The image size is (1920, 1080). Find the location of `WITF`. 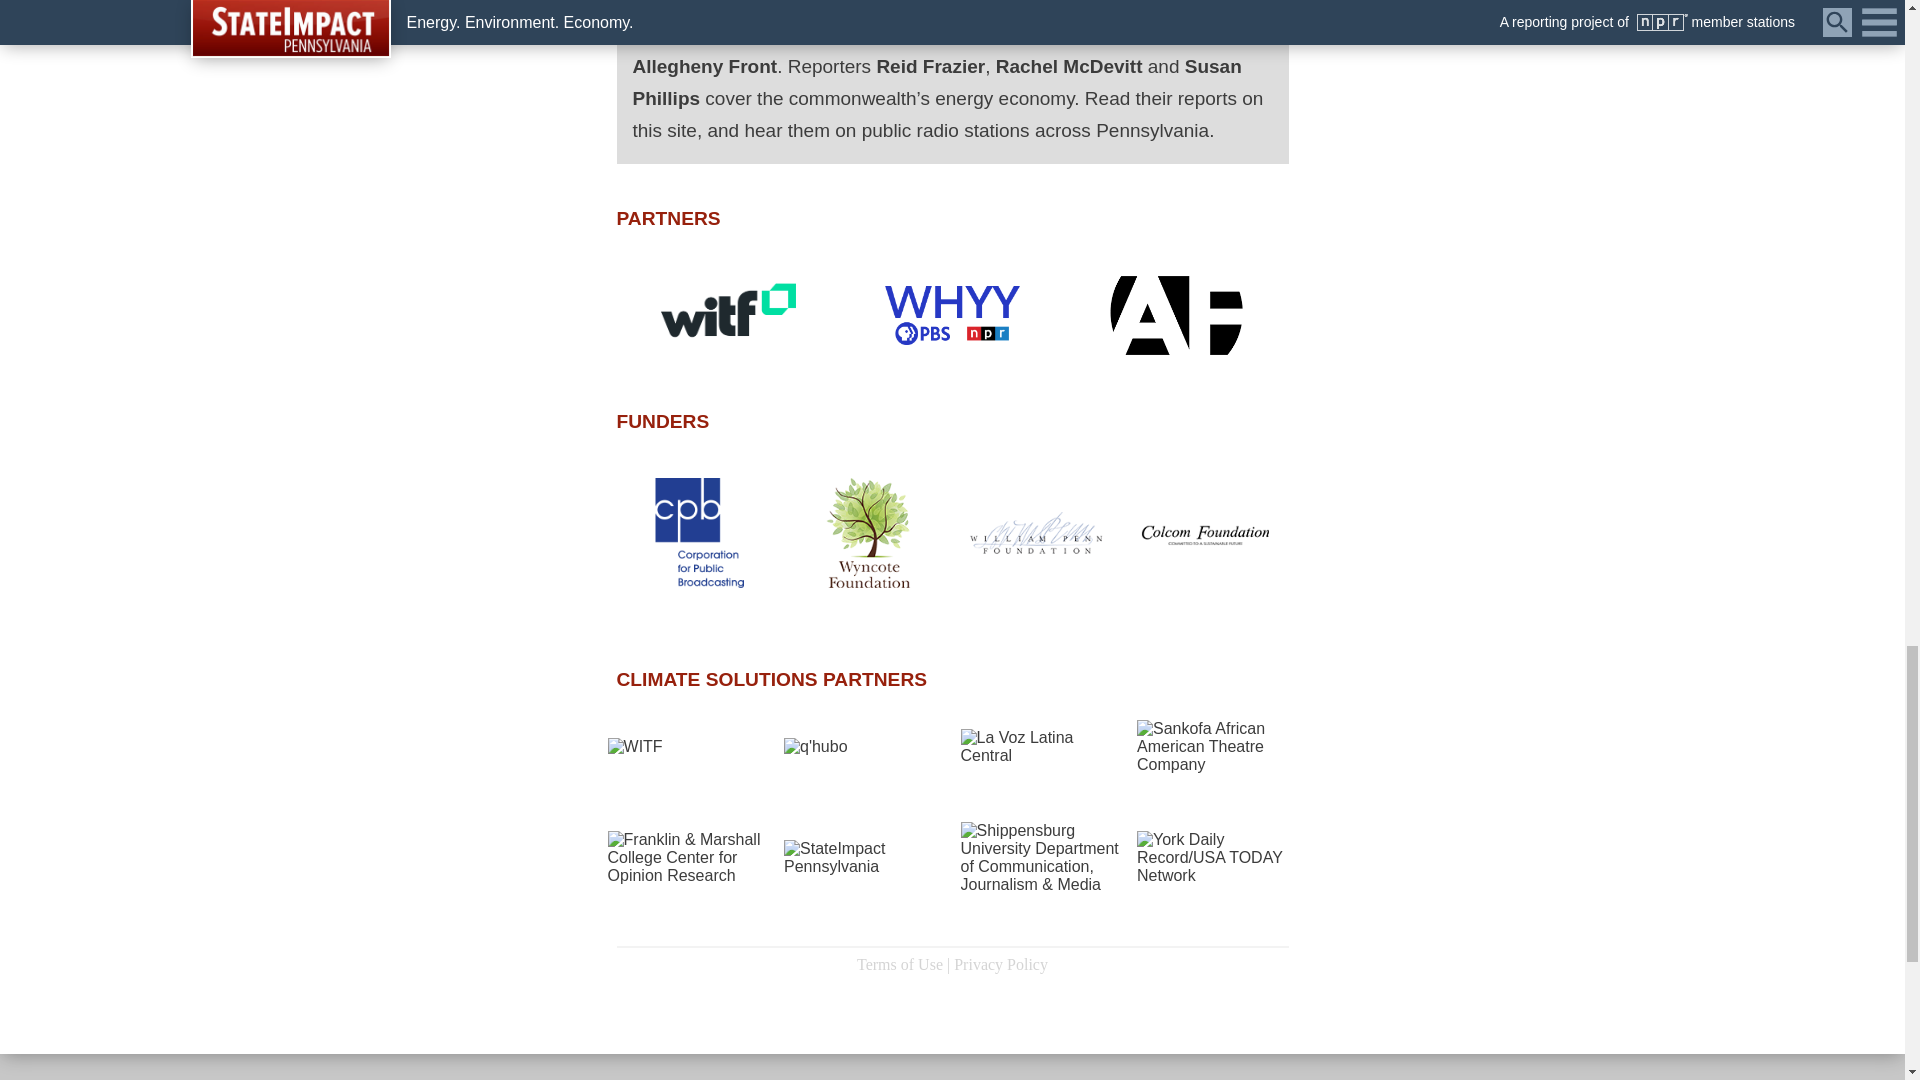

WITF is located at coordinates (727, 314).